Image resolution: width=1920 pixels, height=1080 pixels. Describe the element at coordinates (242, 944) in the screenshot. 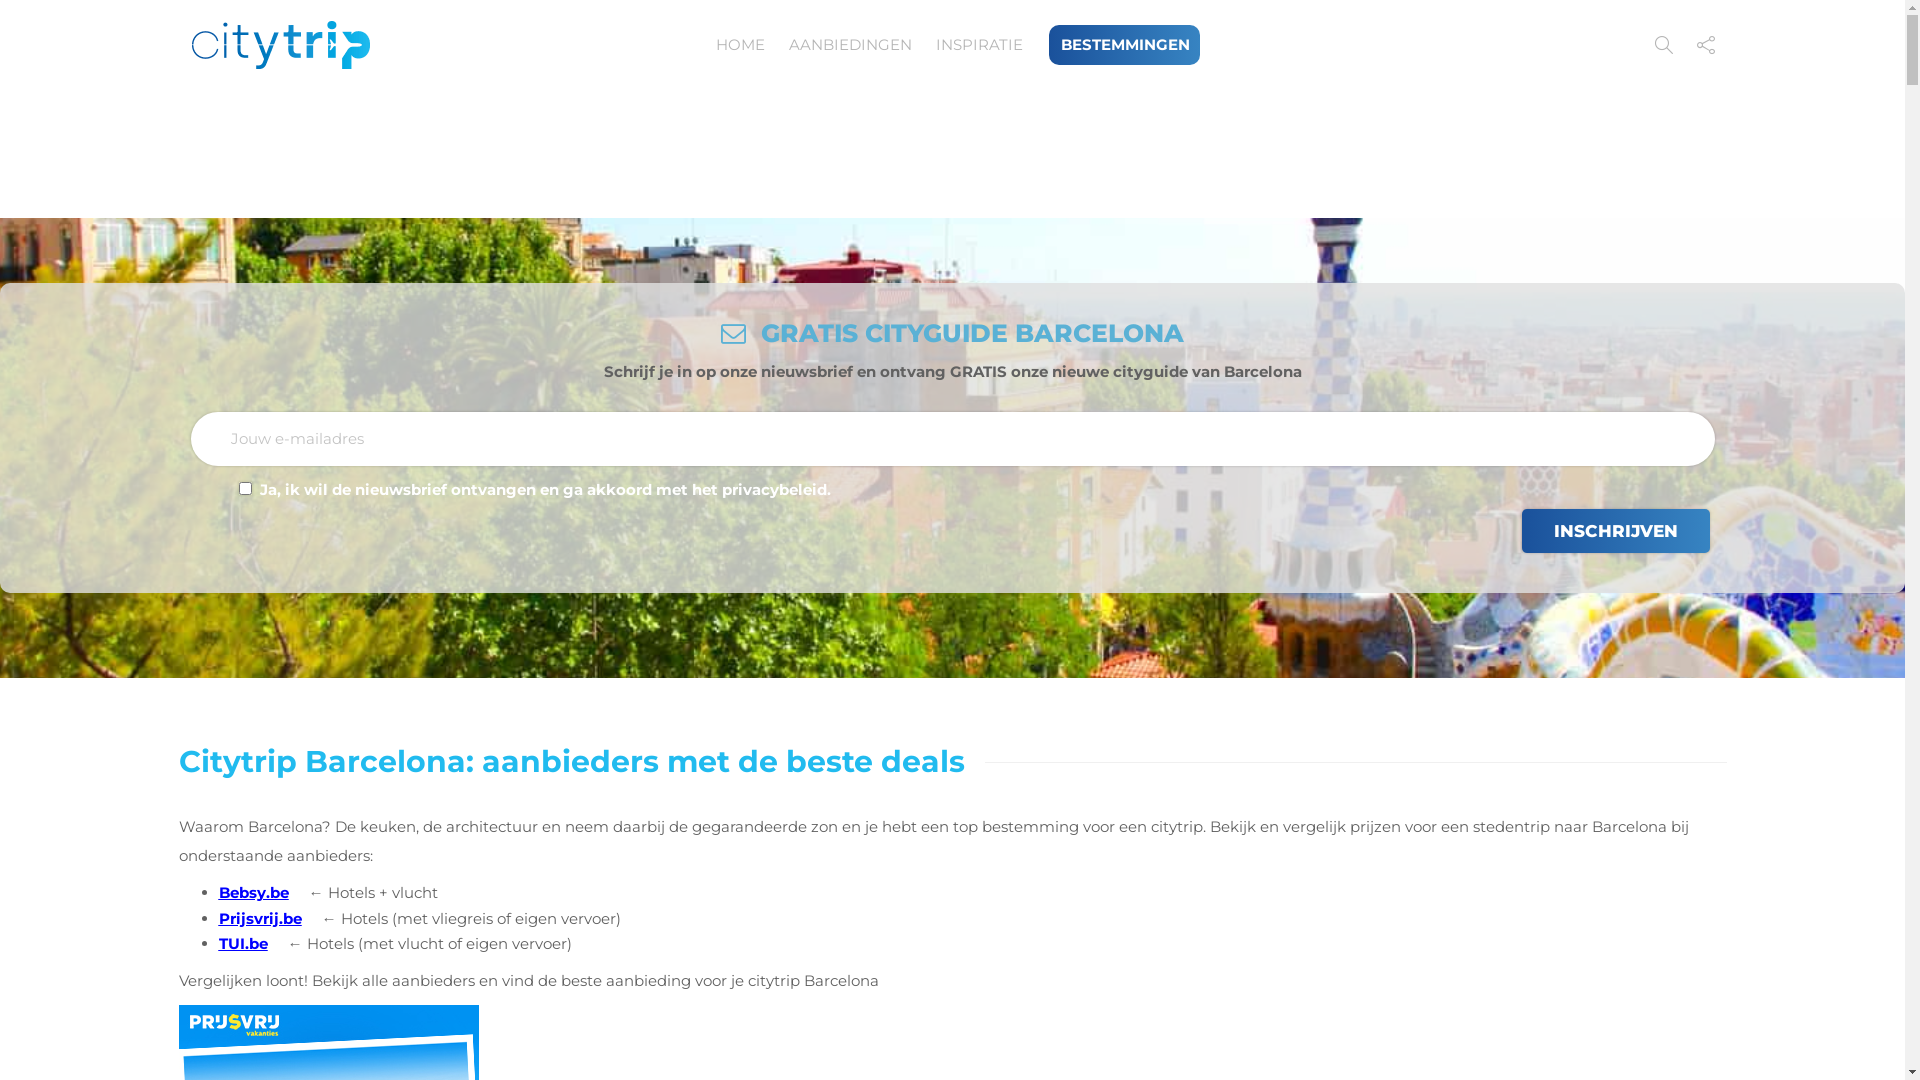

I see `TUI.be` at that location.